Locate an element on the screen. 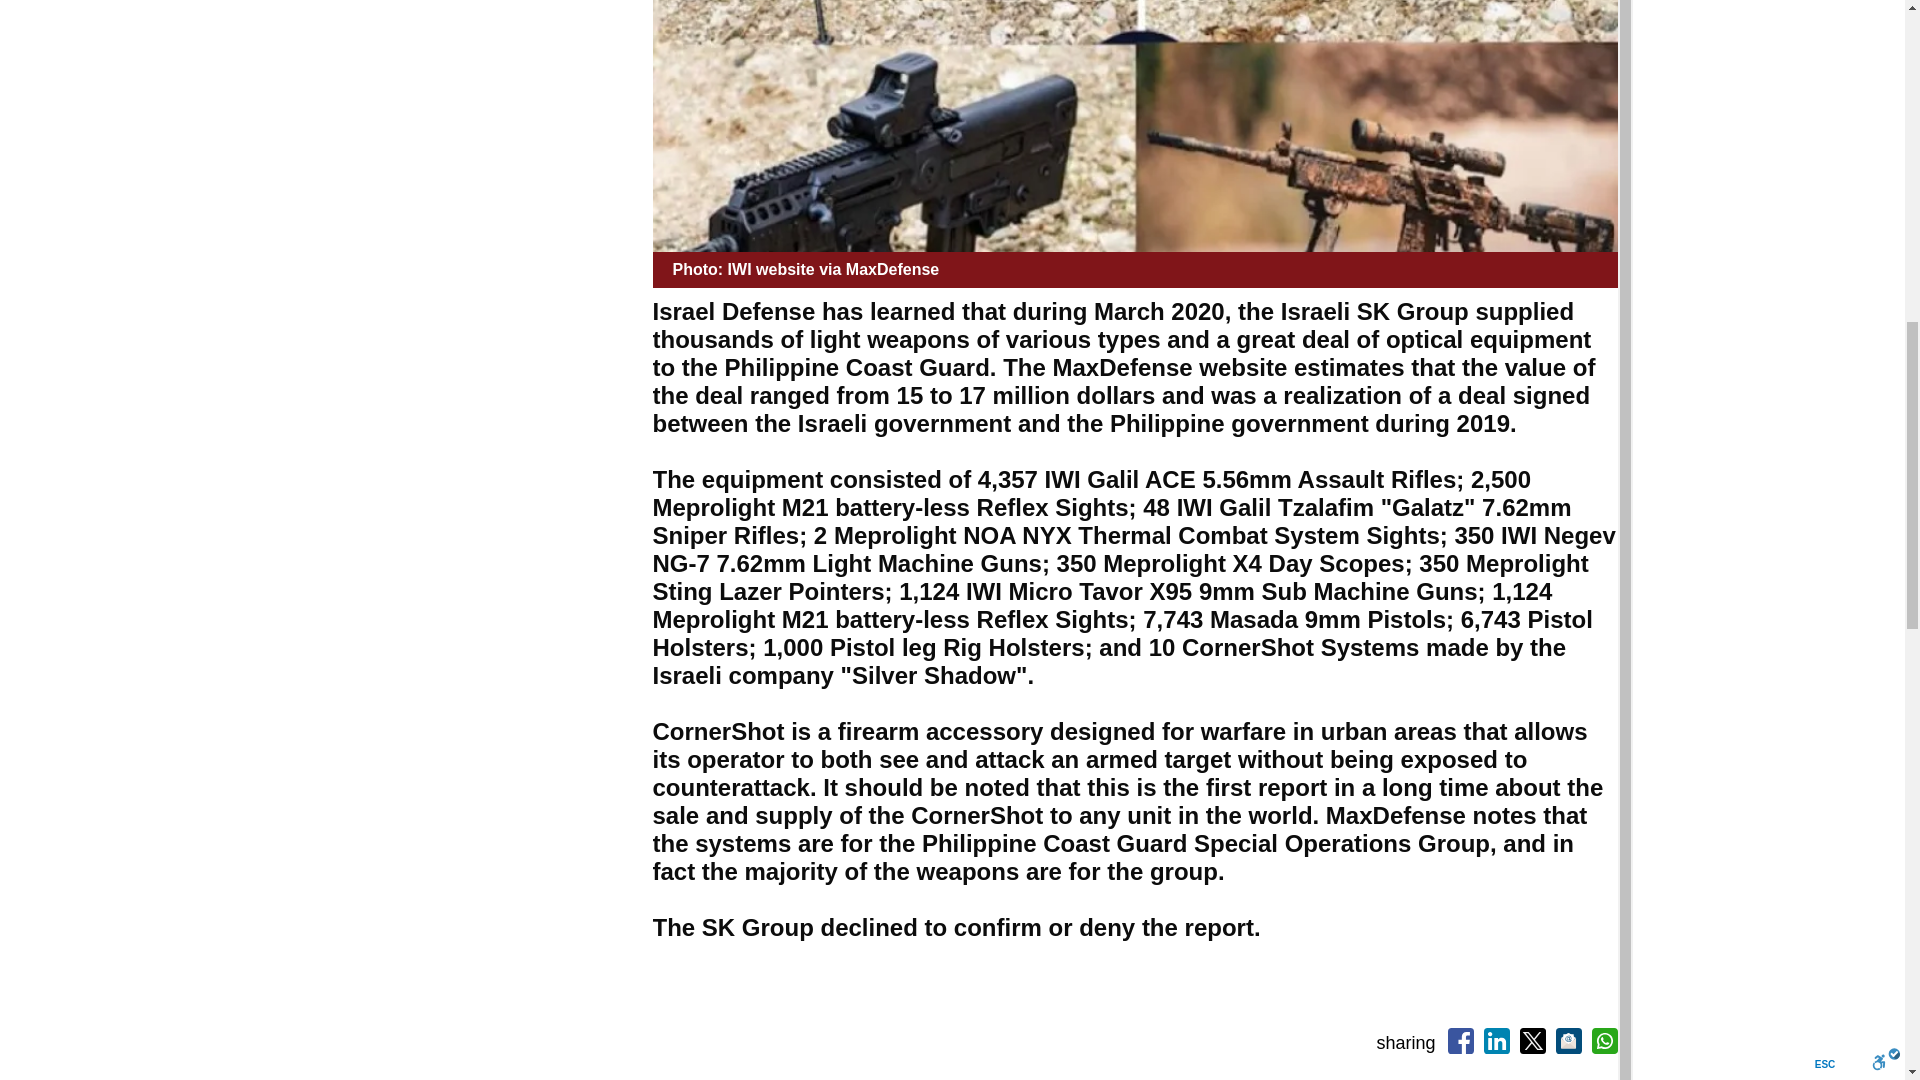 This screenshot has height=1080, width=1920. High-contrast presentation of page is located at coordinates (518, 43).